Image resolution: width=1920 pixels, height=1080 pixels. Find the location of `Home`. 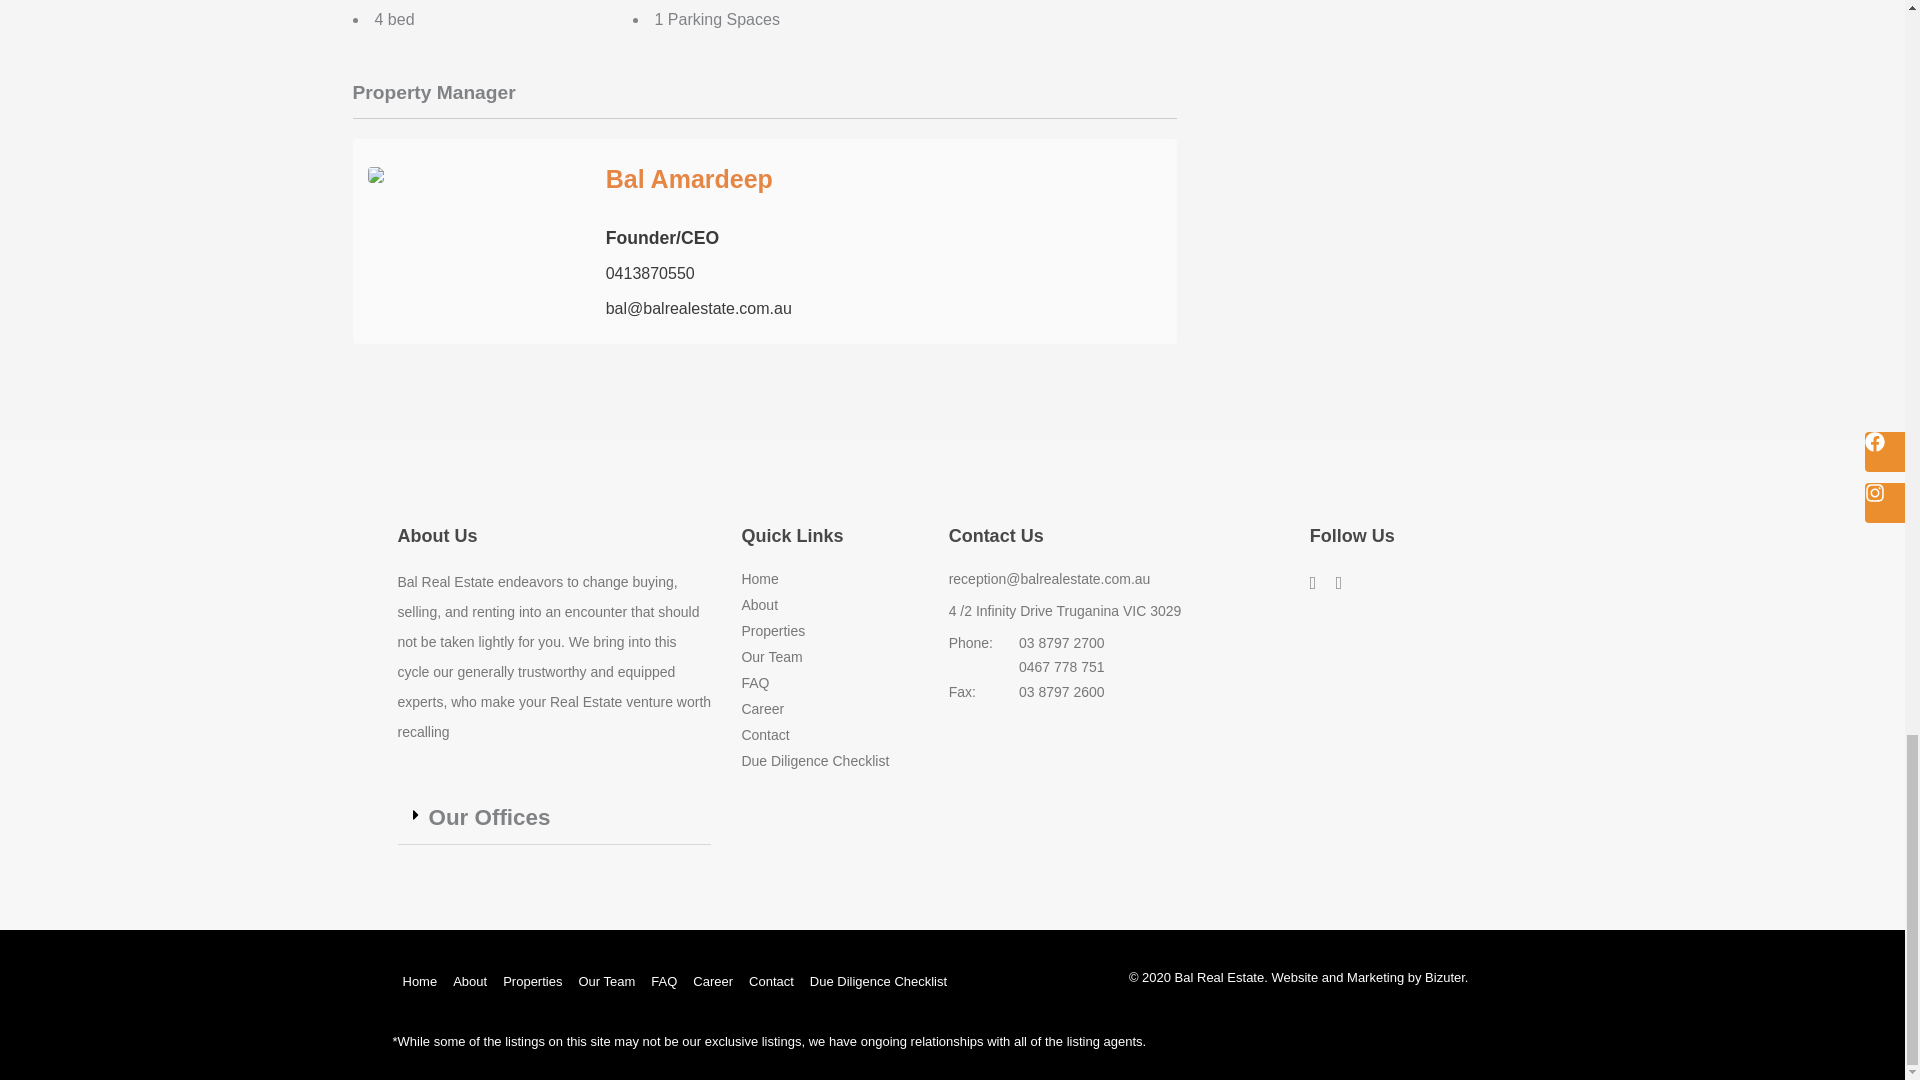

Home is located at coordinates (829, 580).